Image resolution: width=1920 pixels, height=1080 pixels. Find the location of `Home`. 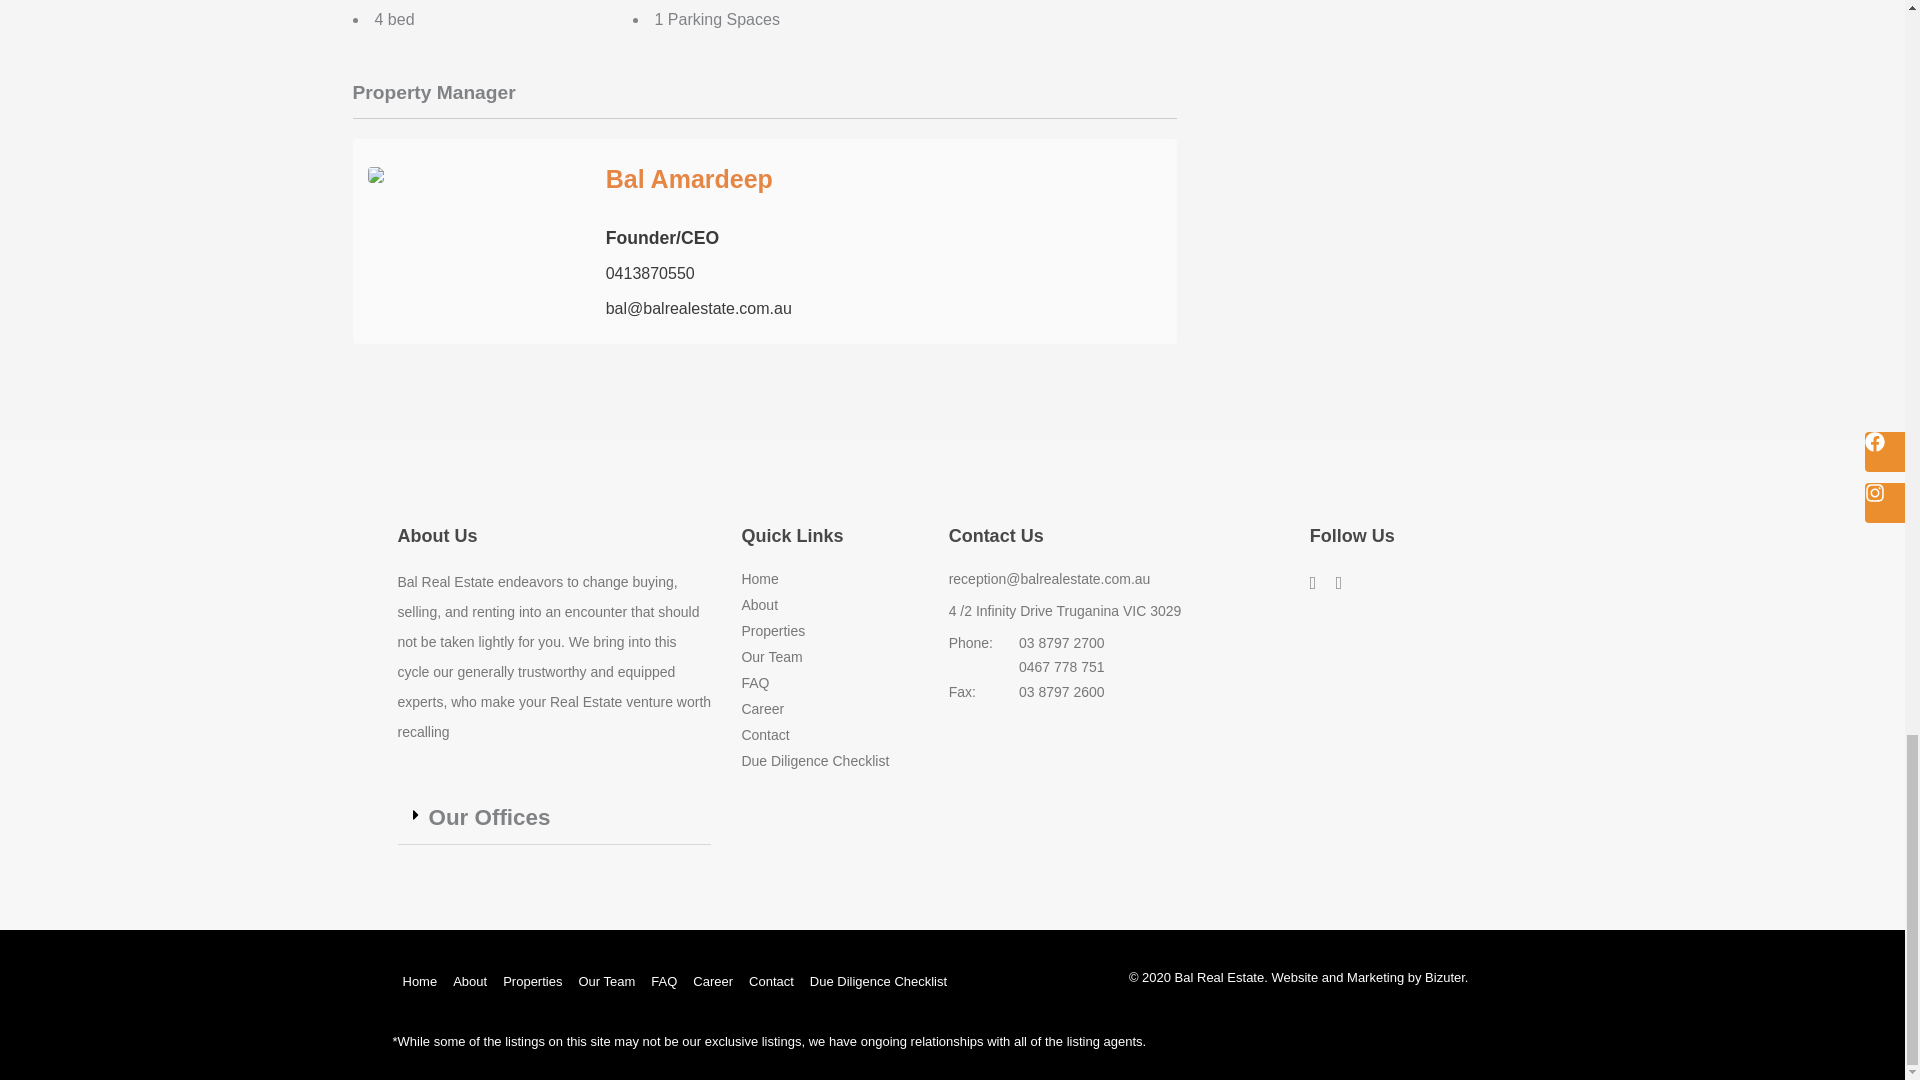

Home is located at coordinates (829, 580).